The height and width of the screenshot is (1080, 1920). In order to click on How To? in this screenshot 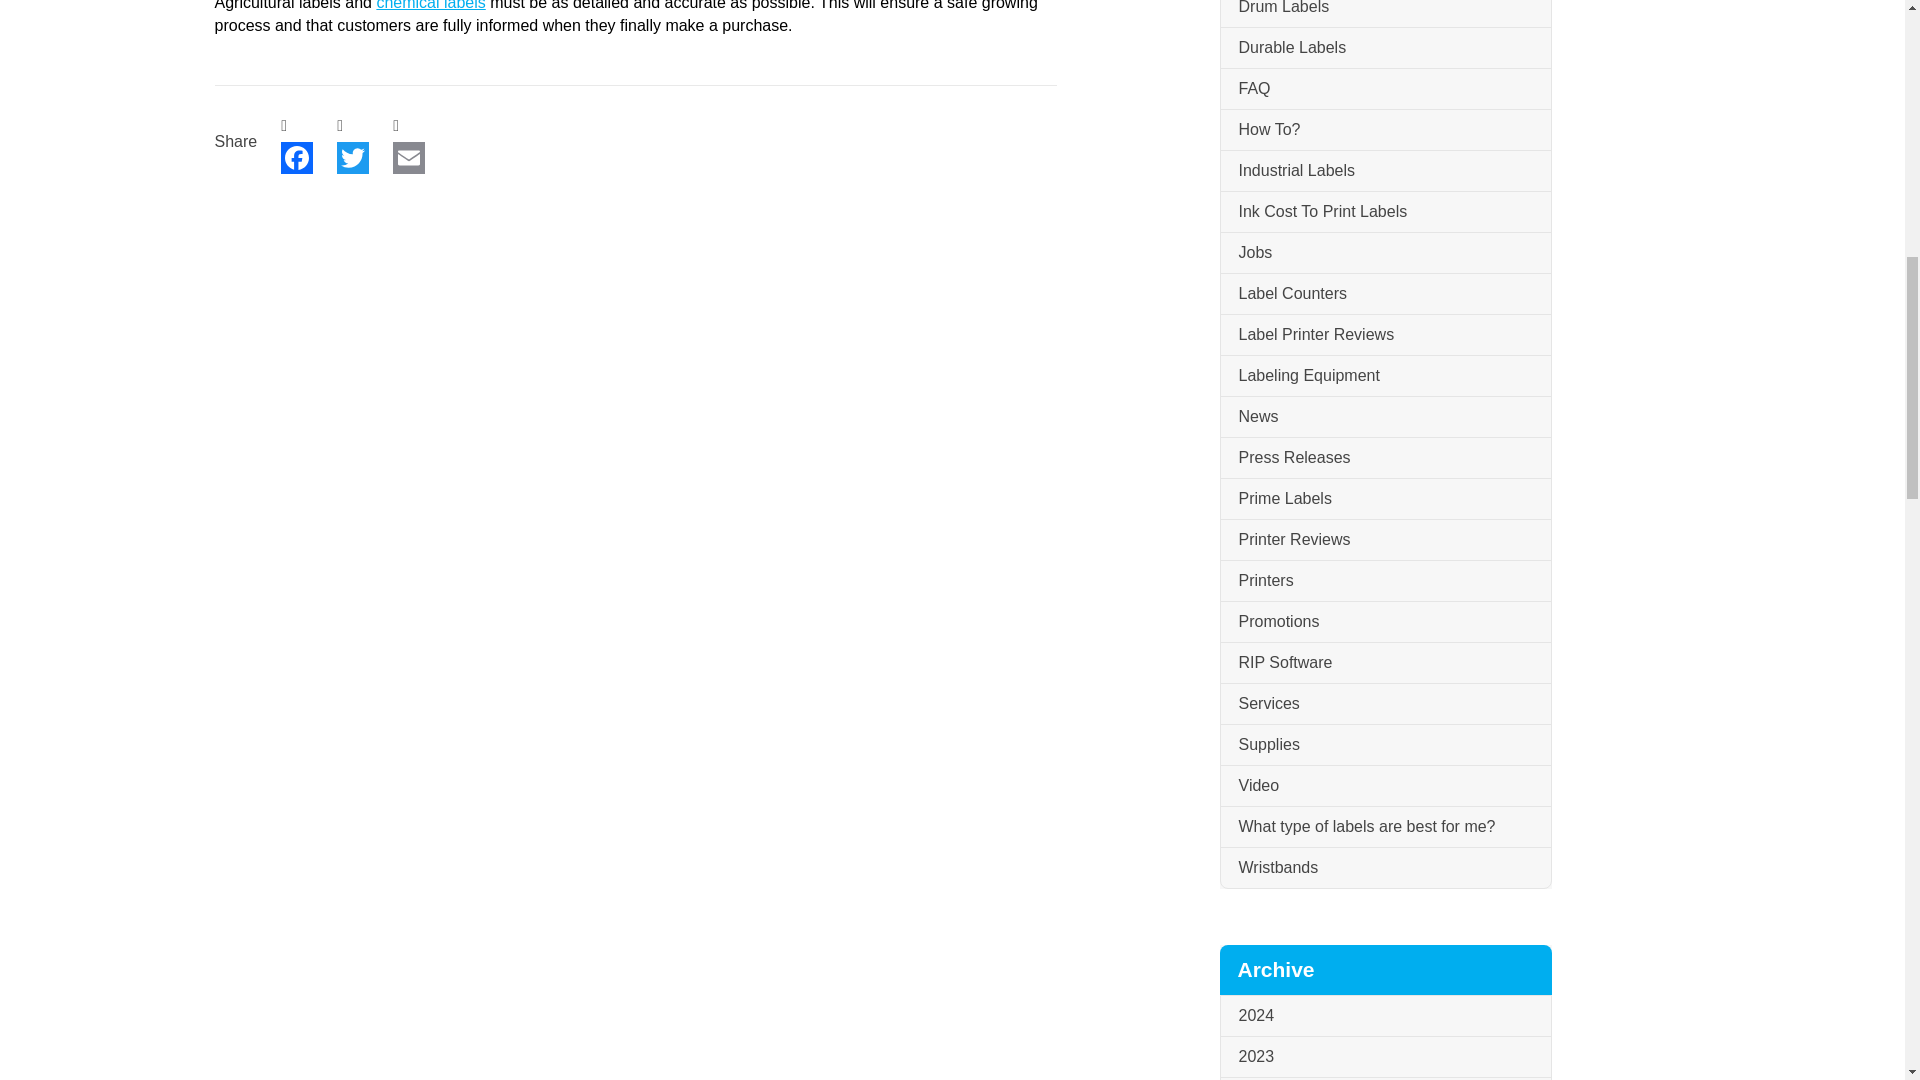, I will do `click(1384, 130)`.